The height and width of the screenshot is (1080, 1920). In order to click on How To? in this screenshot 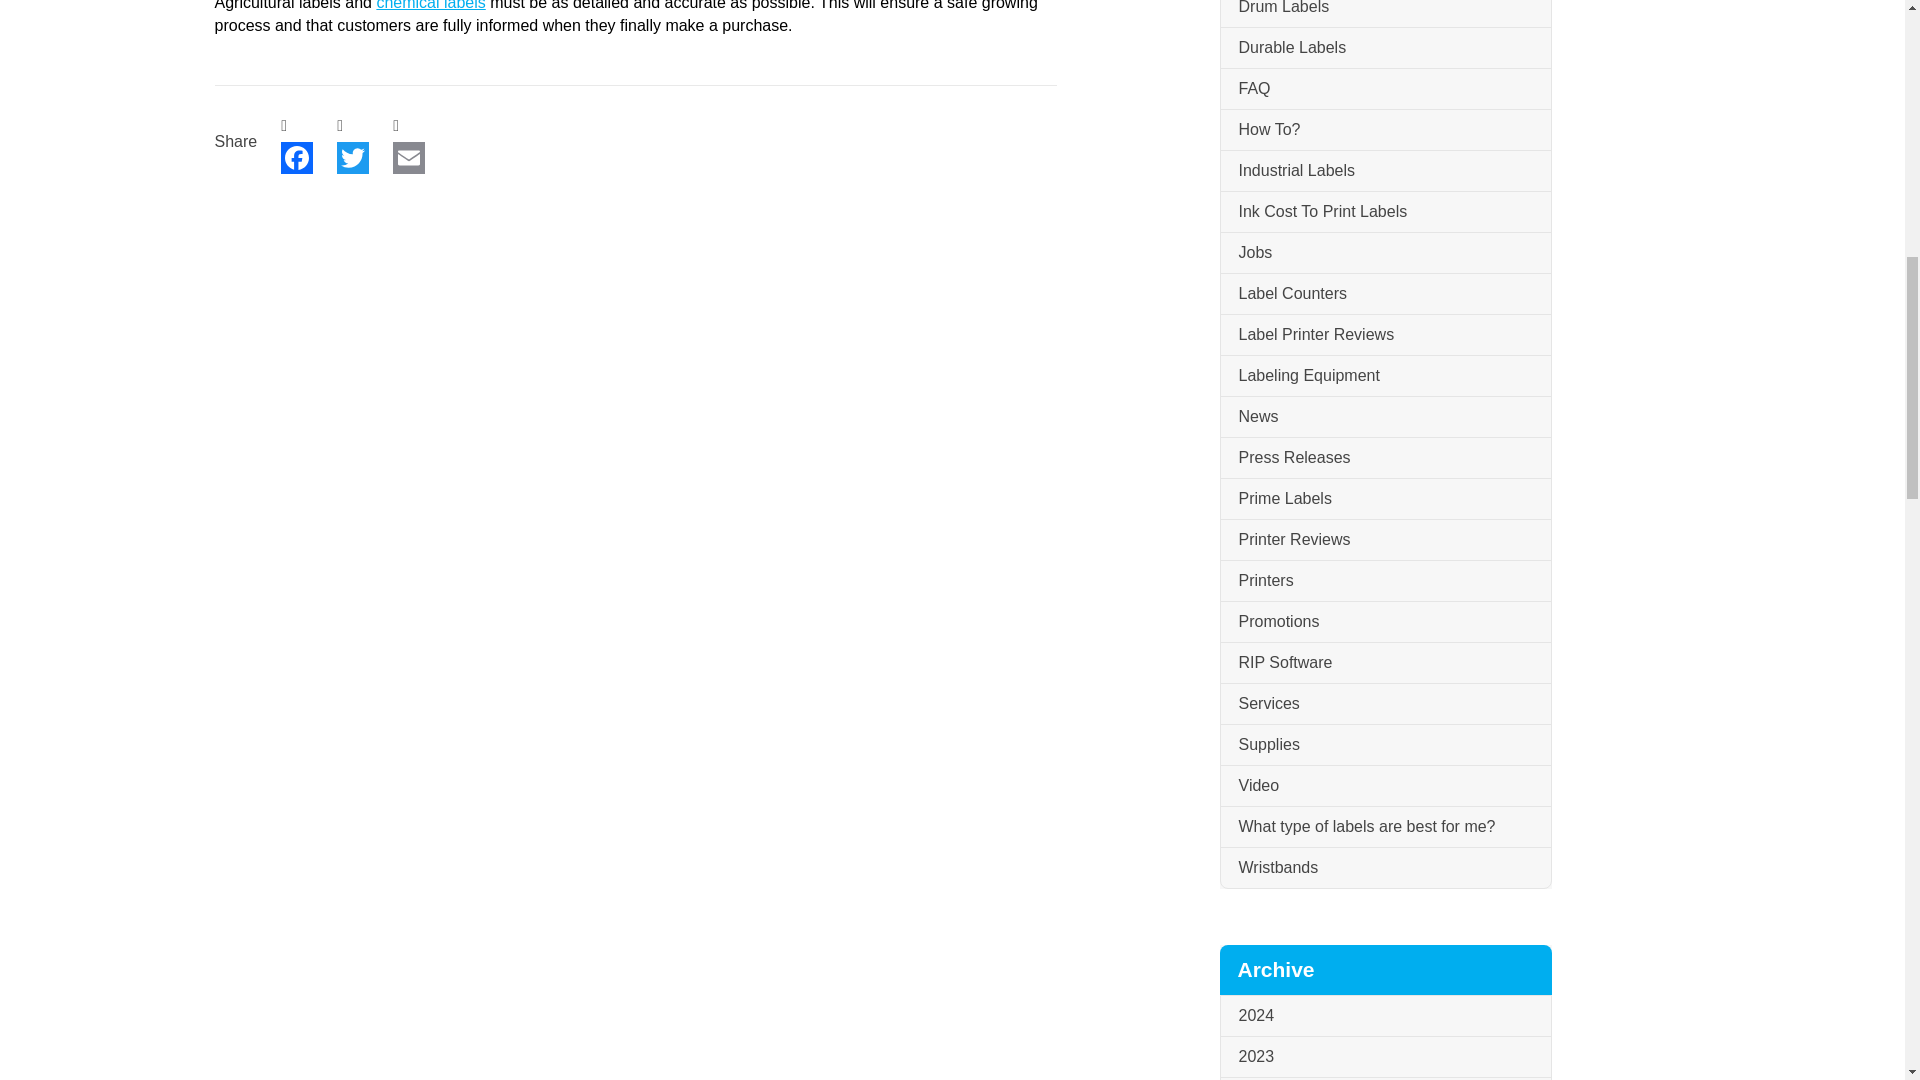, I will do `click(1384, 130)`.